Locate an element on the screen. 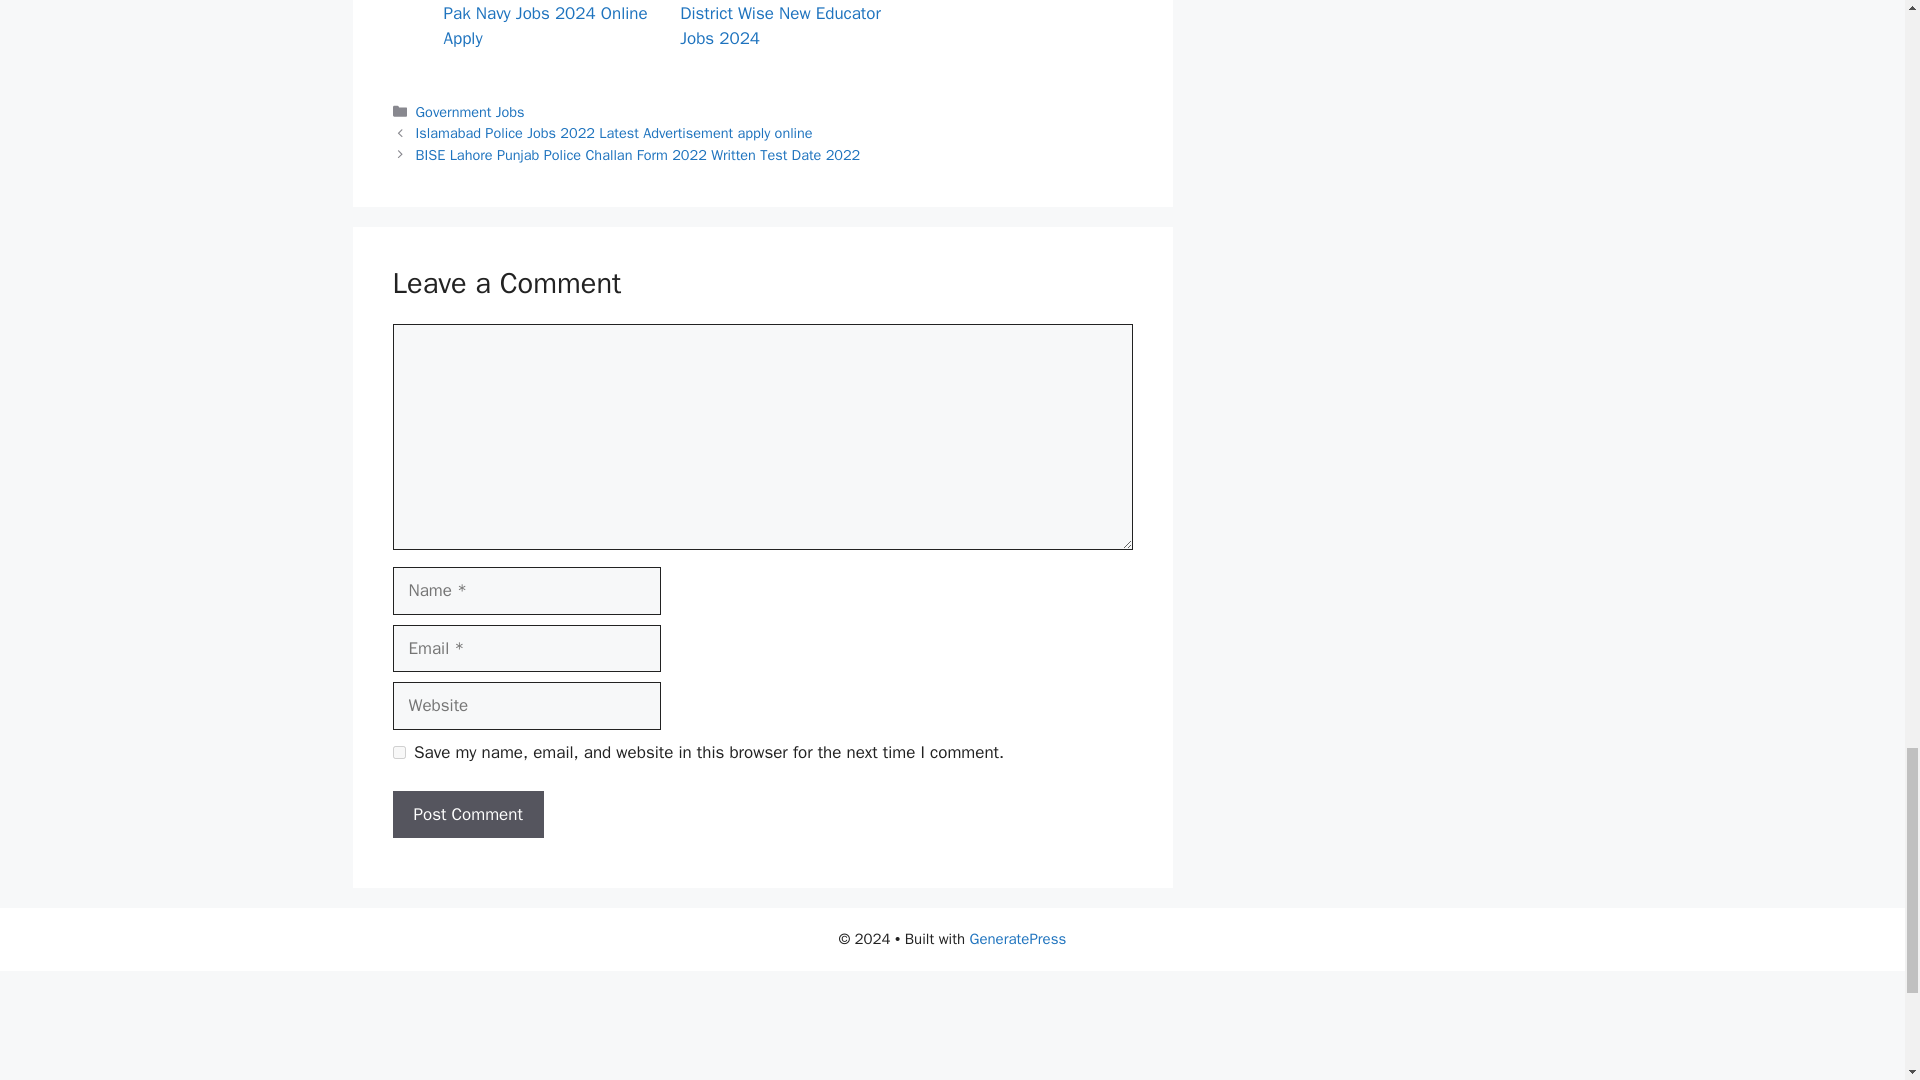 The width and height of the screenshot is (1920, 1080). Join Pak Navy Jobs 2024 Pak Navy Jobs 2024 Online Apply is located at coordinates (546, 24).